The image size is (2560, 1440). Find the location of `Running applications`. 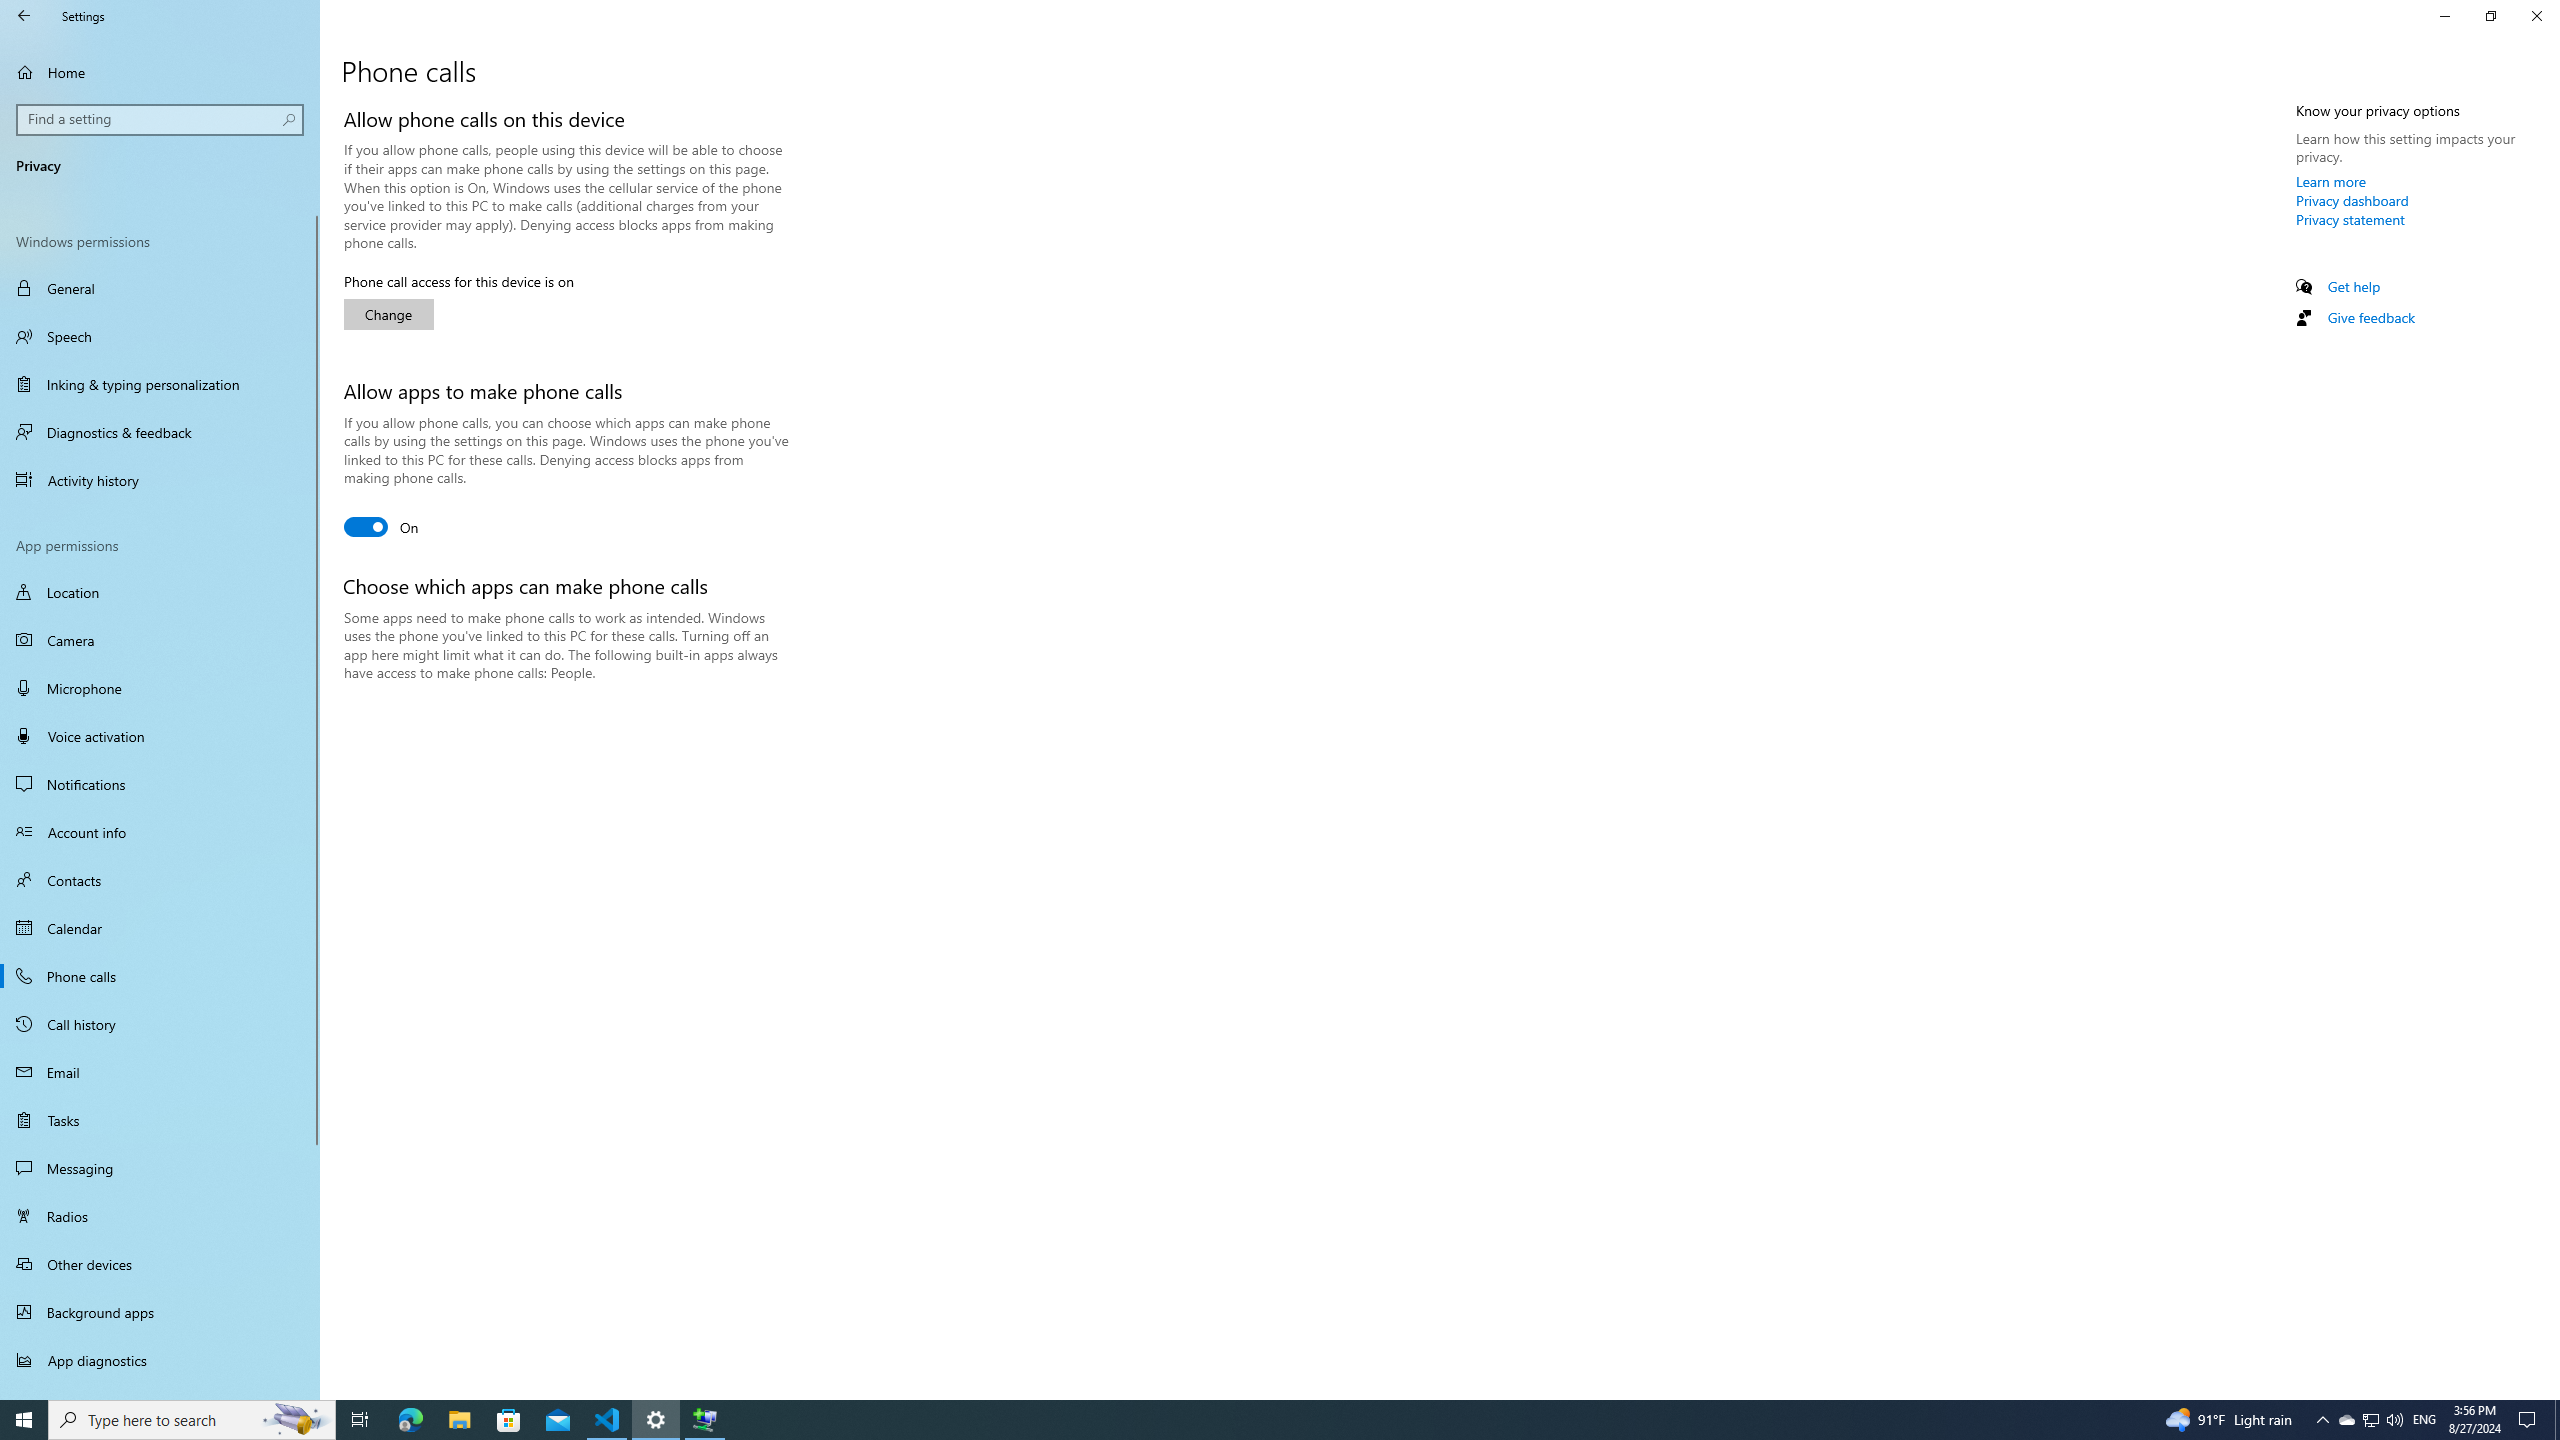

Running applications is located at coordinates (1242, 1420).